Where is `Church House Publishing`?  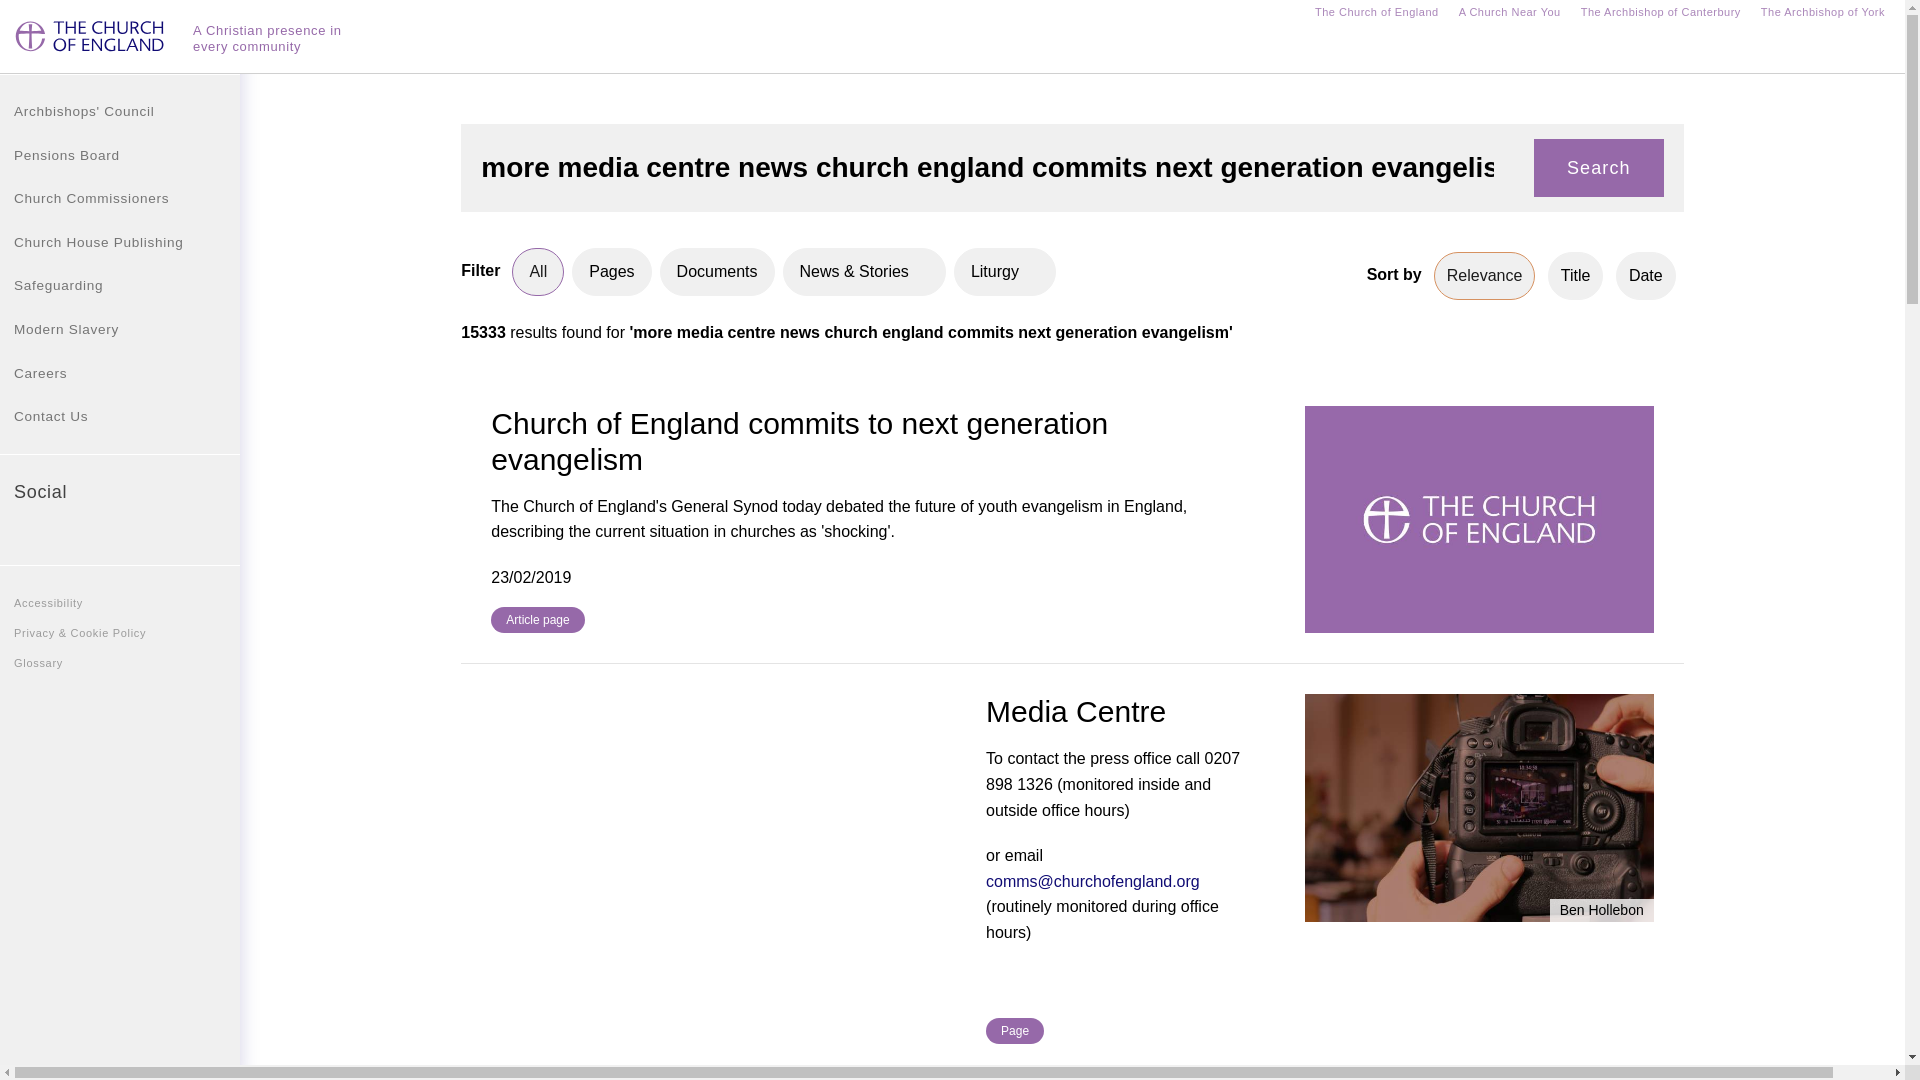 Church House Publishing is located at coordinates (120, 242).